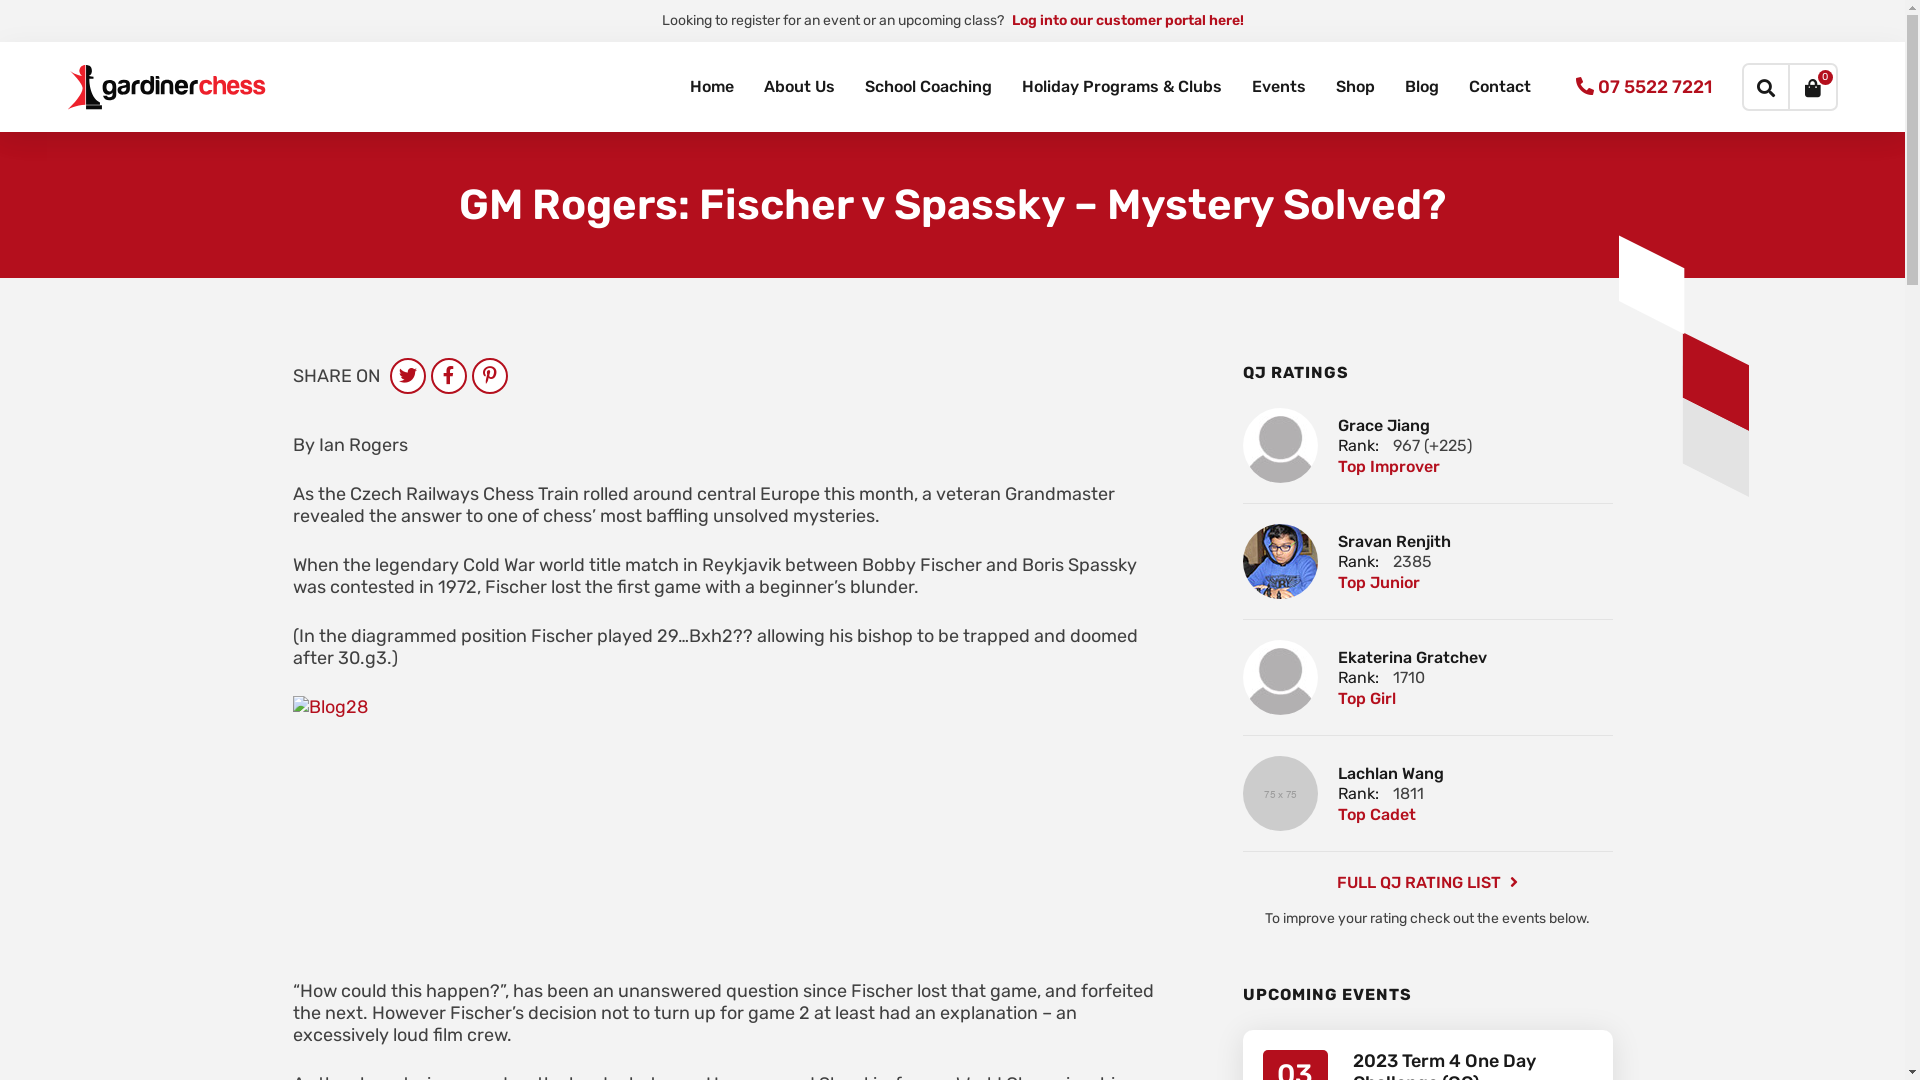 This screenshot has width=1920, height=1080. What do you see at coordinates (1500, 87) in the screenshot?
I see `Contact` at bounding box center [1500, 87].